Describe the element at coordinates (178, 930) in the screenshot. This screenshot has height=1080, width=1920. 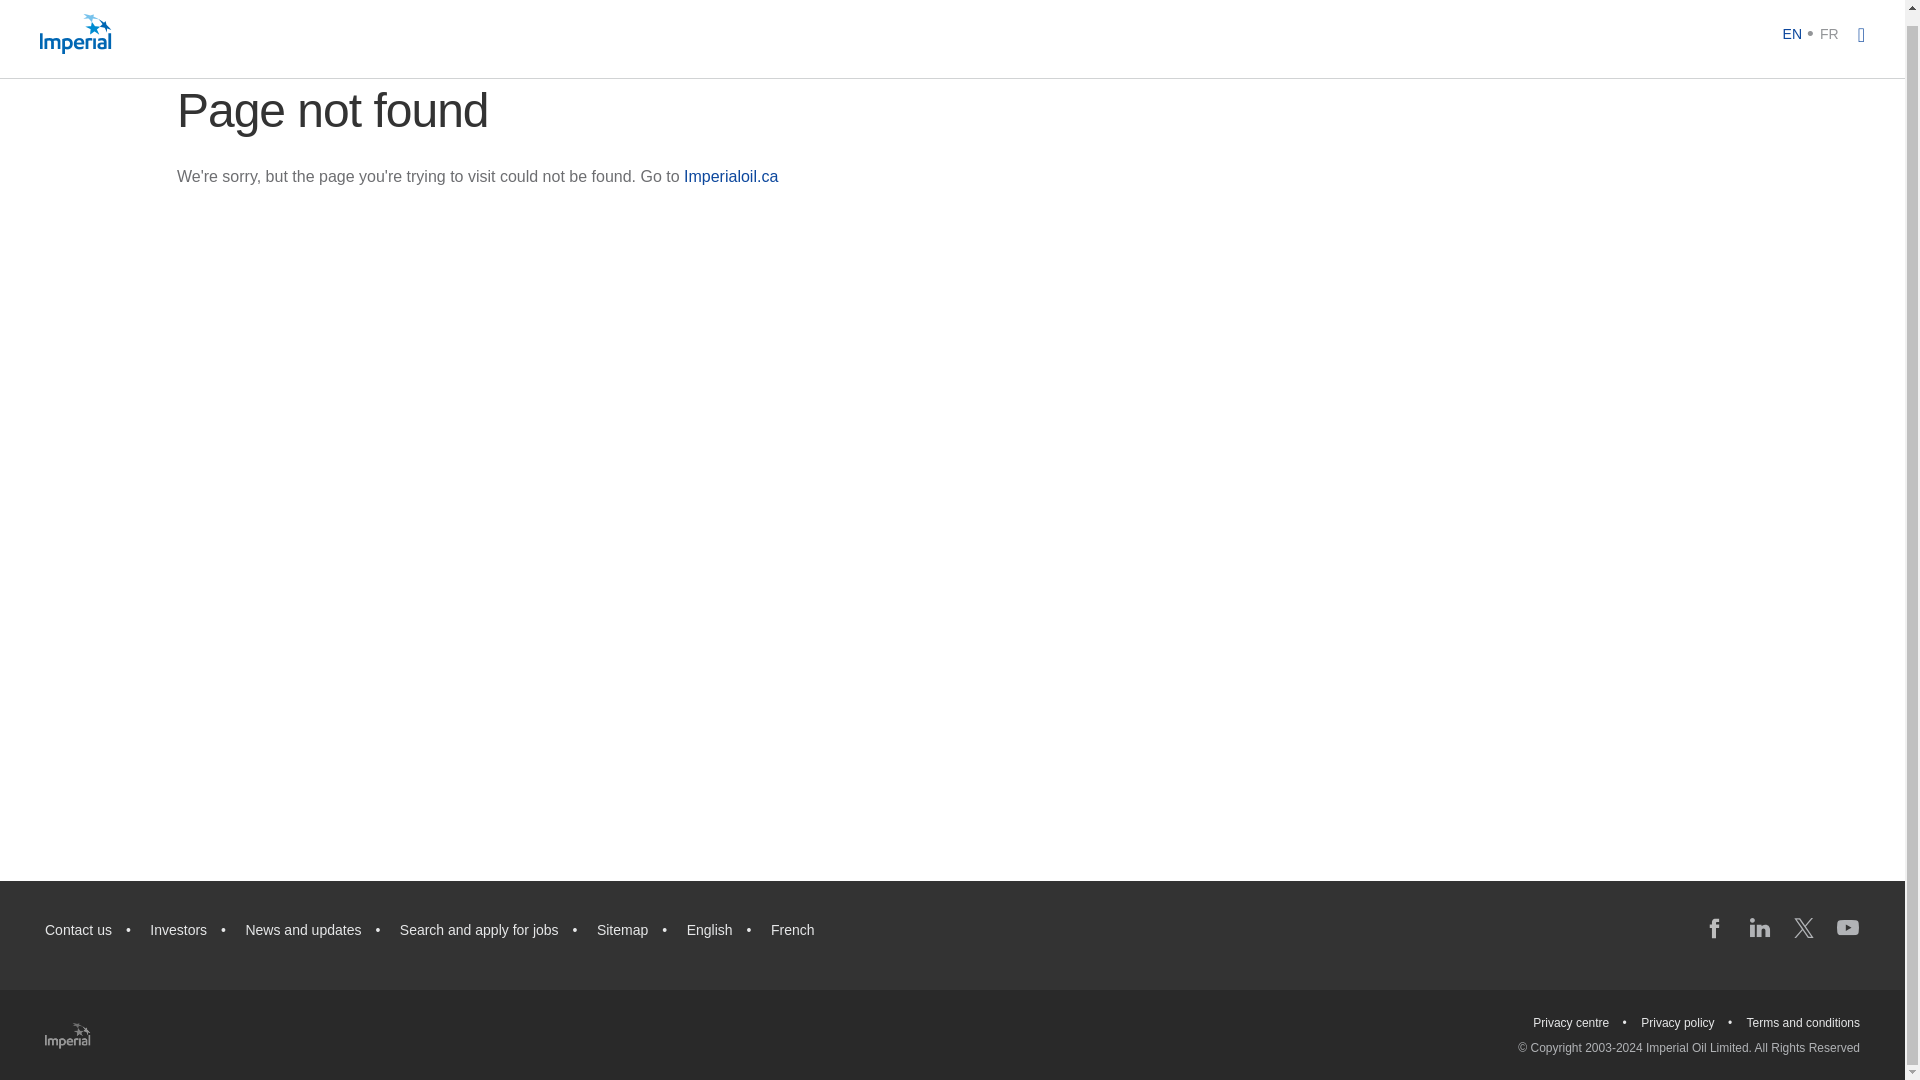
I see `Investors` at that location.